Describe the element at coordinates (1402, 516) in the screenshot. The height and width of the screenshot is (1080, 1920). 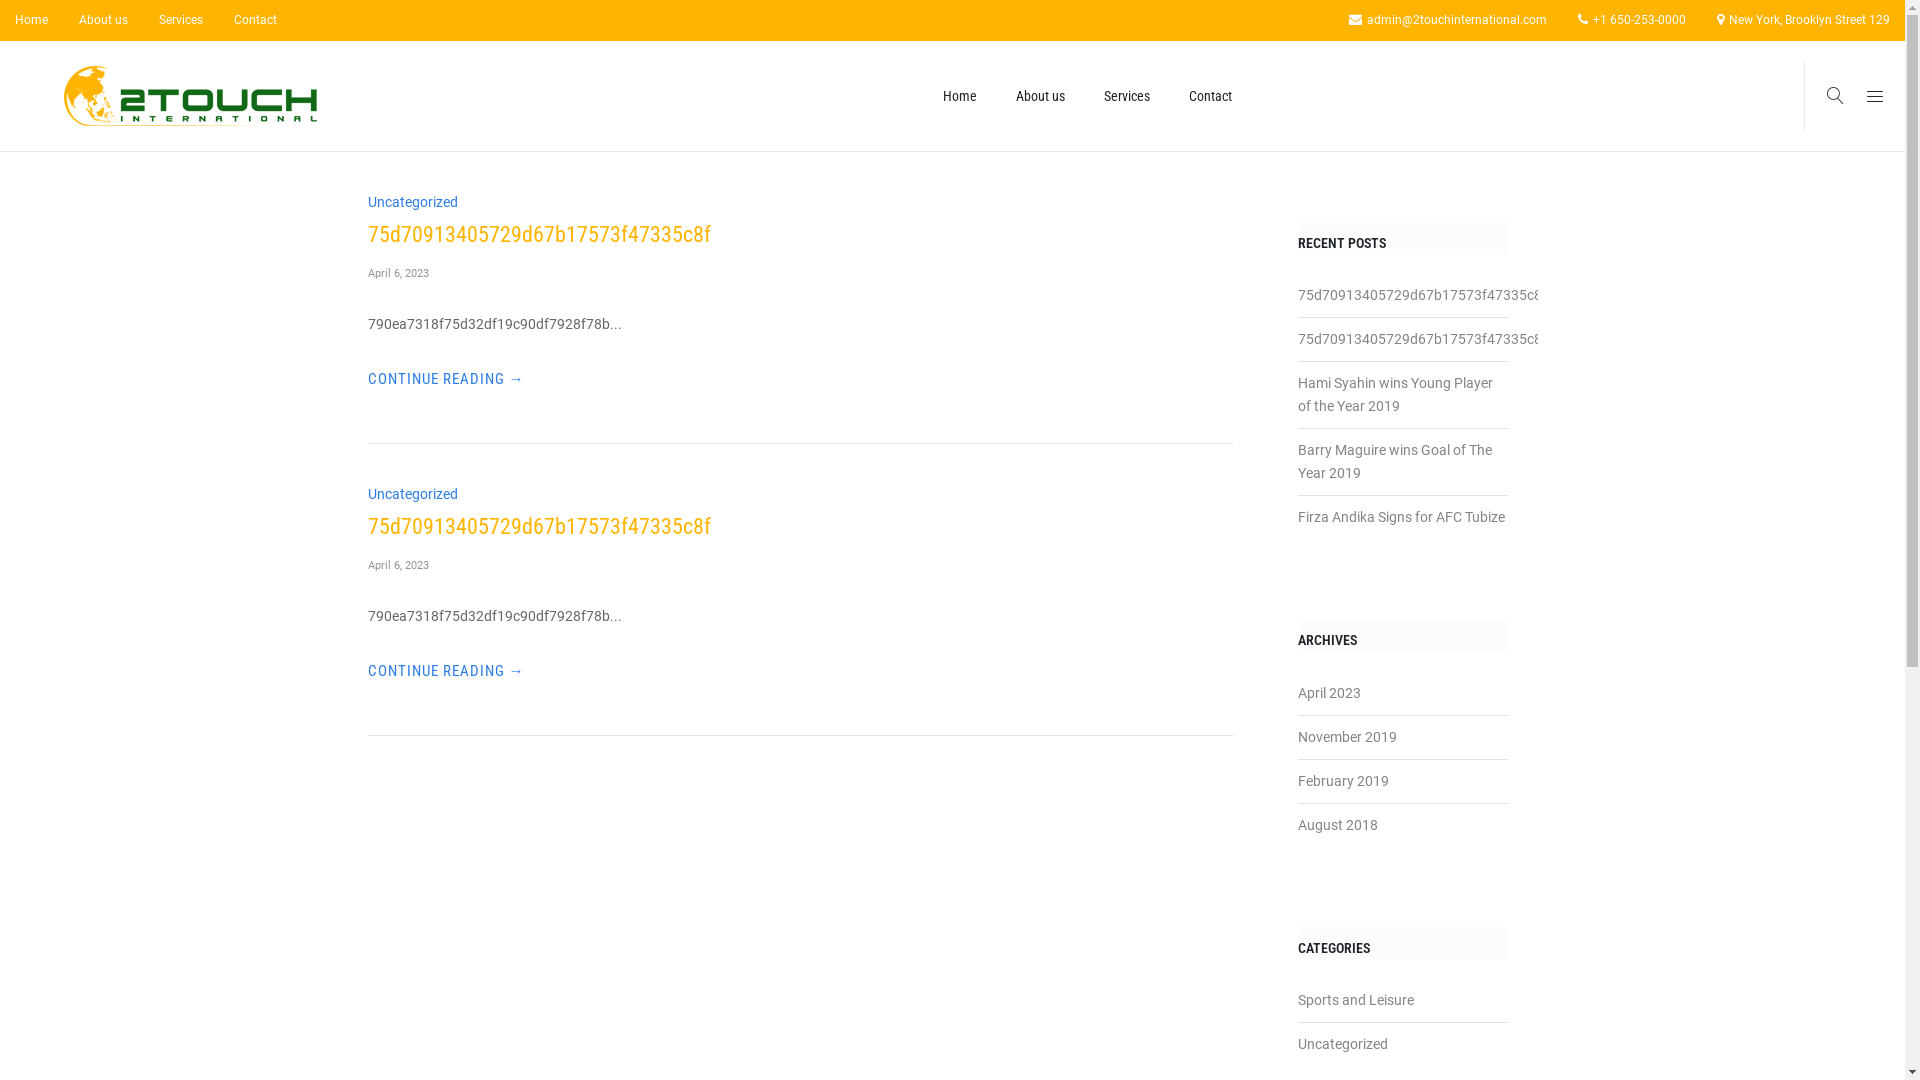
I see `Firza Andika Signs for AFC Tubize` at that location.